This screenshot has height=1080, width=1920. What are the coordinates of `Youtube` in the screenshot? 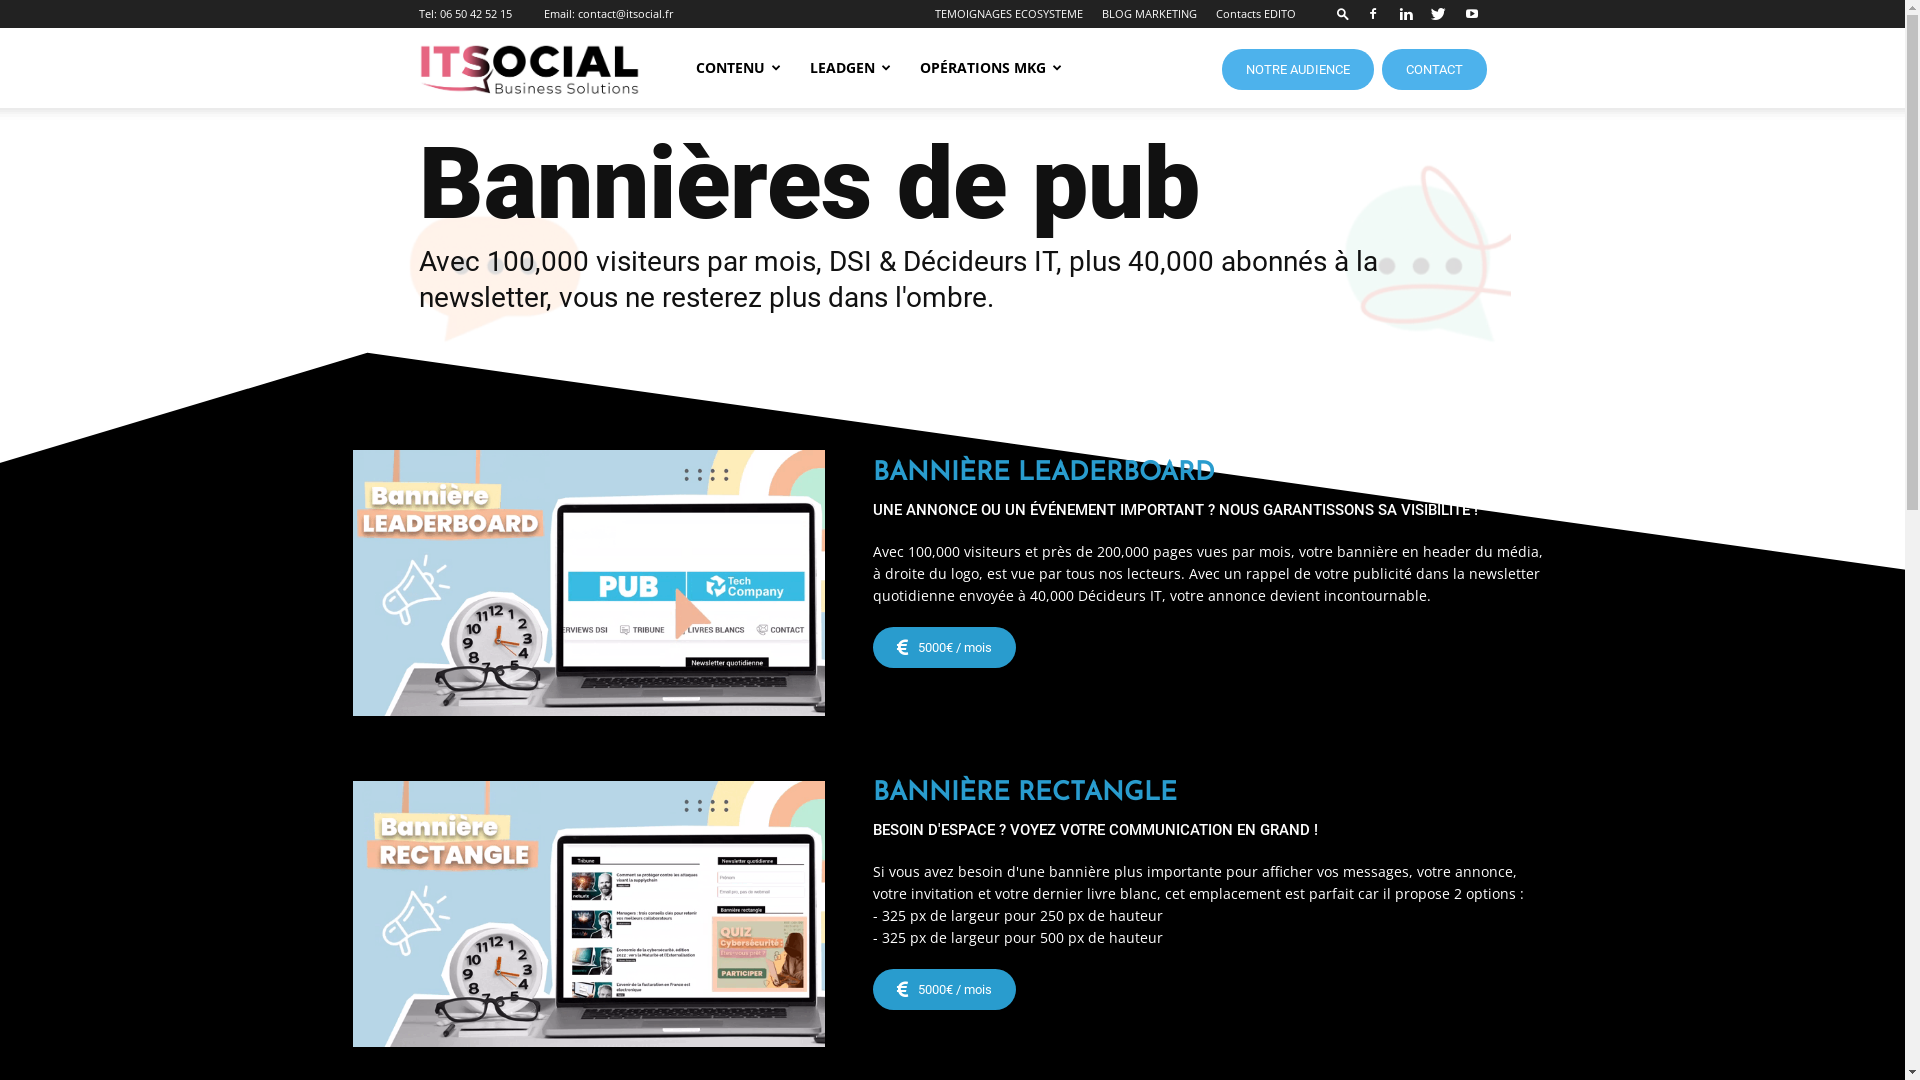 It's located at (1471, 14).